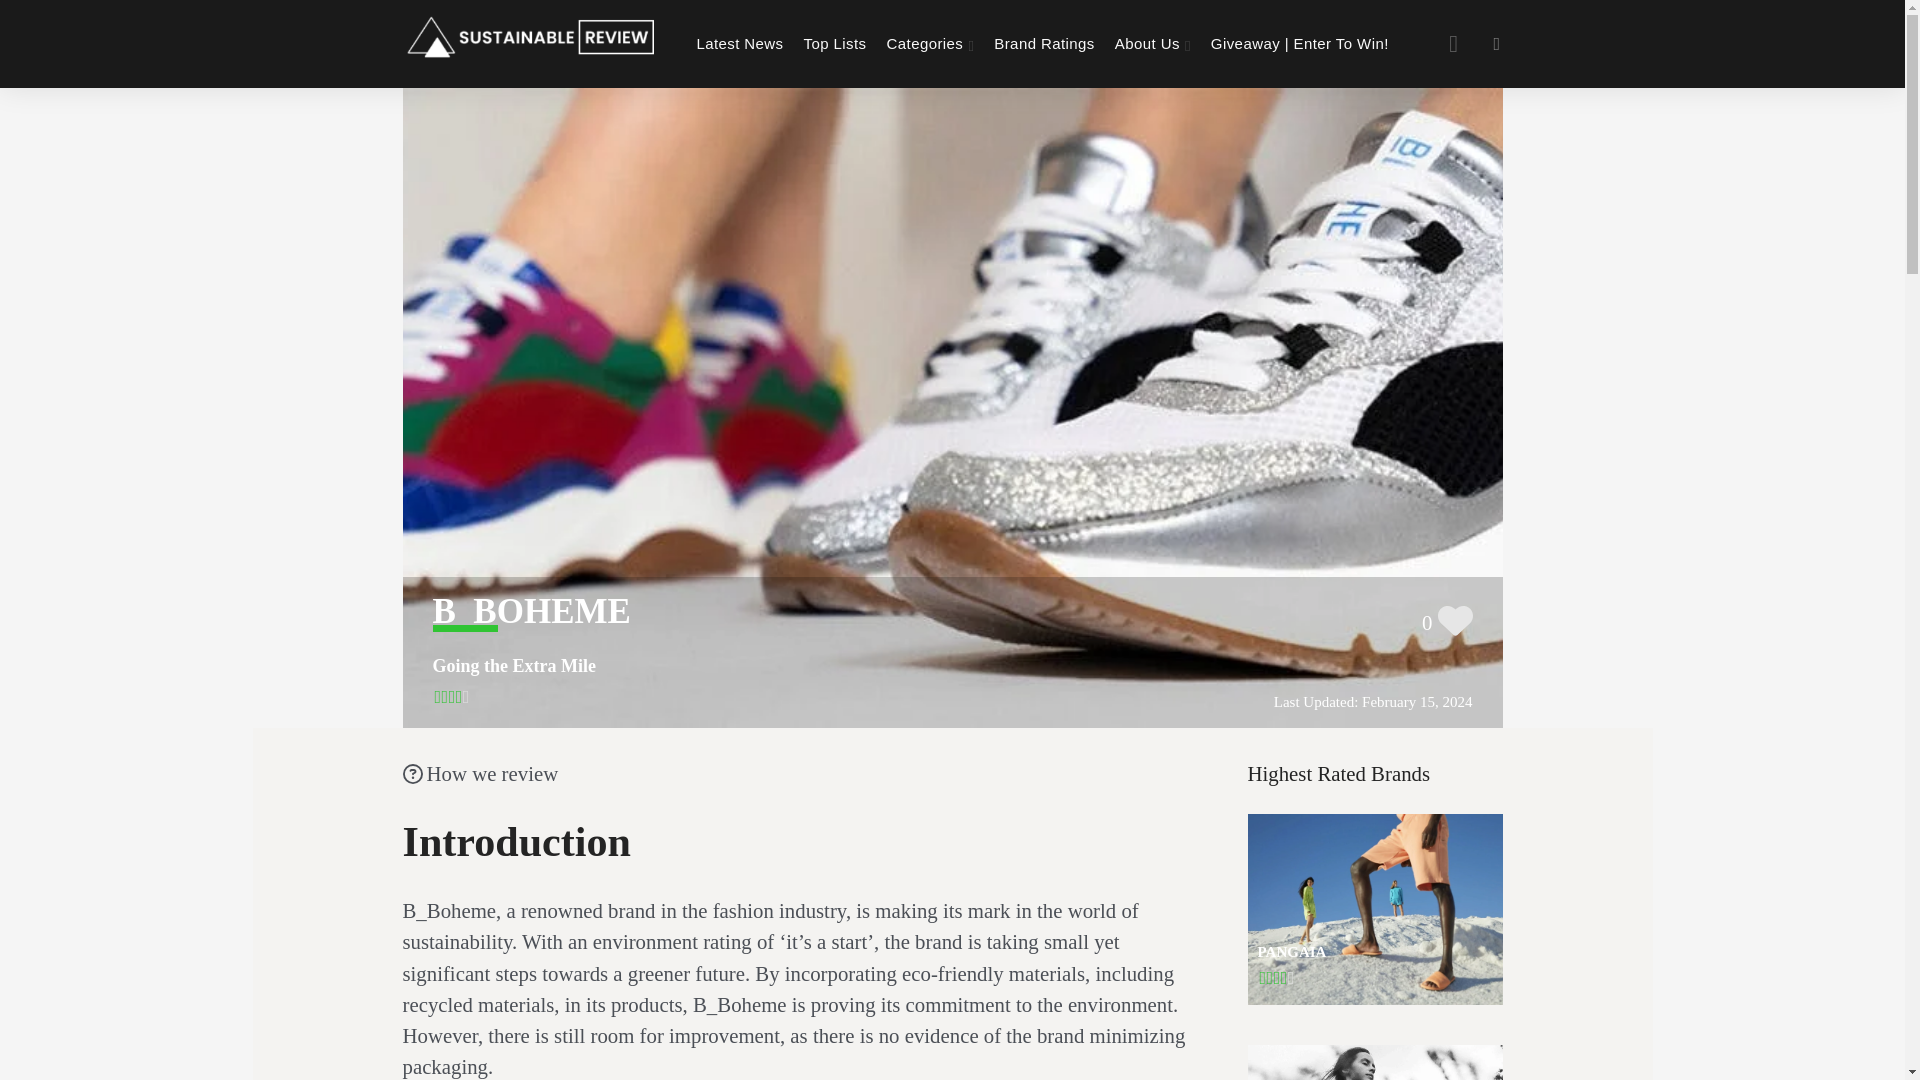  What do you see at coordinates (836, 43) in the screenshot?
I see `Top Lists` at bounding box center [836, 43].